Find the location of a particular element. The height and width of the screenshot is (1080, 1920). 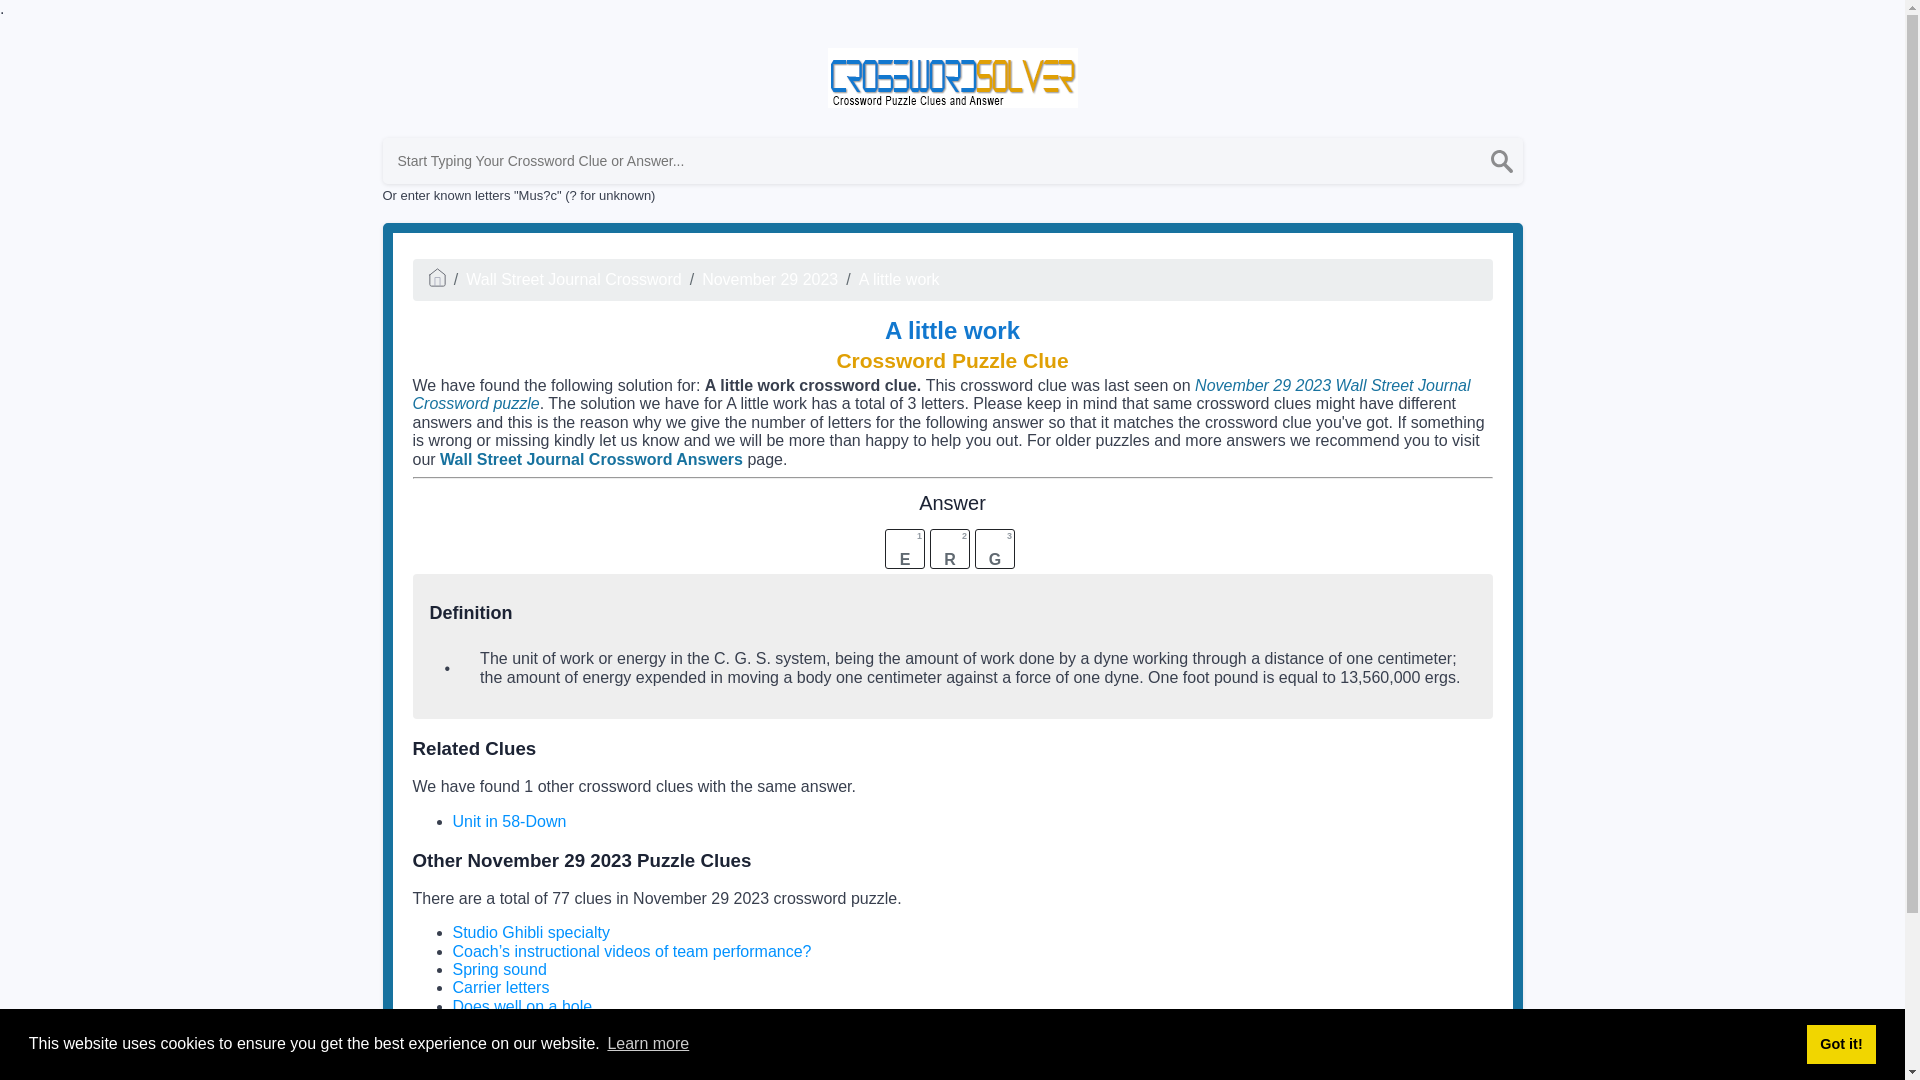

A little work is located at coordinates (899, 280).